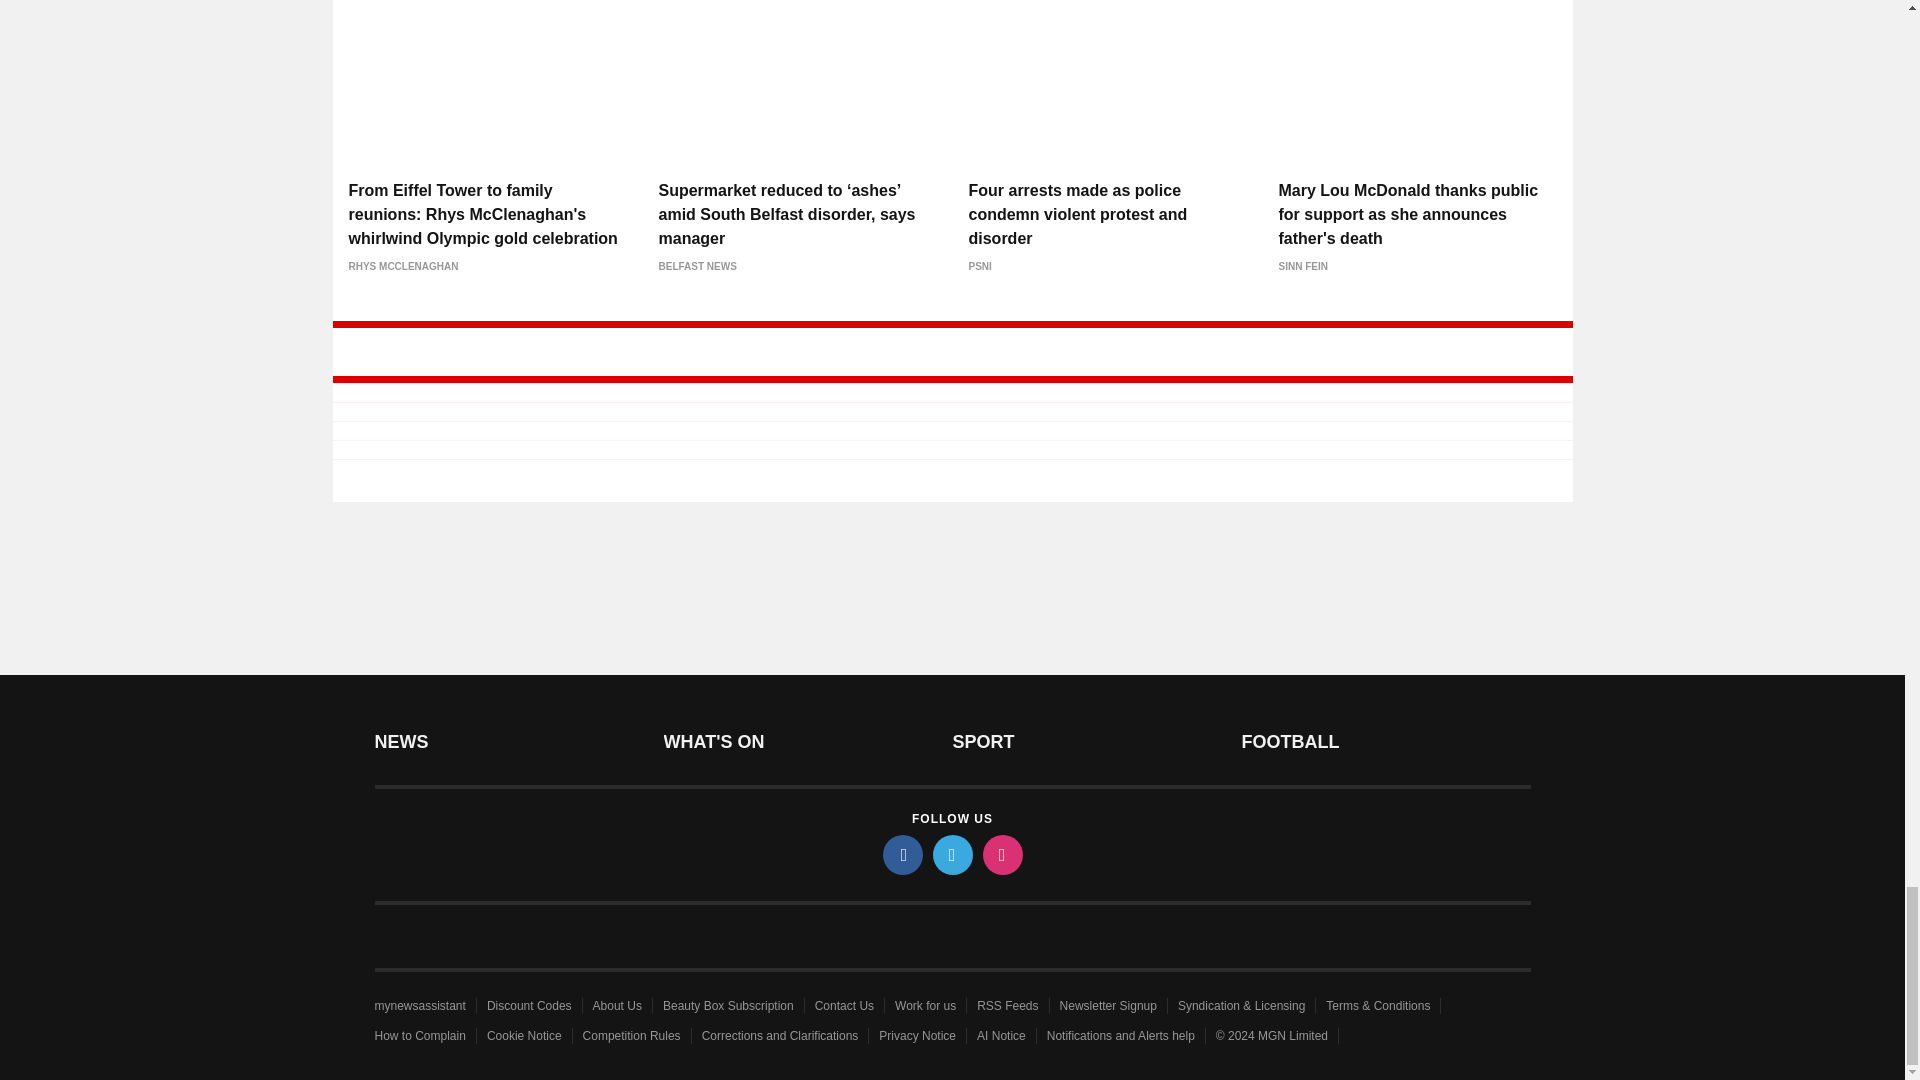 The width and height of the screenshot is (1920, 1080). Describe the element at coordinates (951, 854) in the screenshot. I see `twitter` at that location.